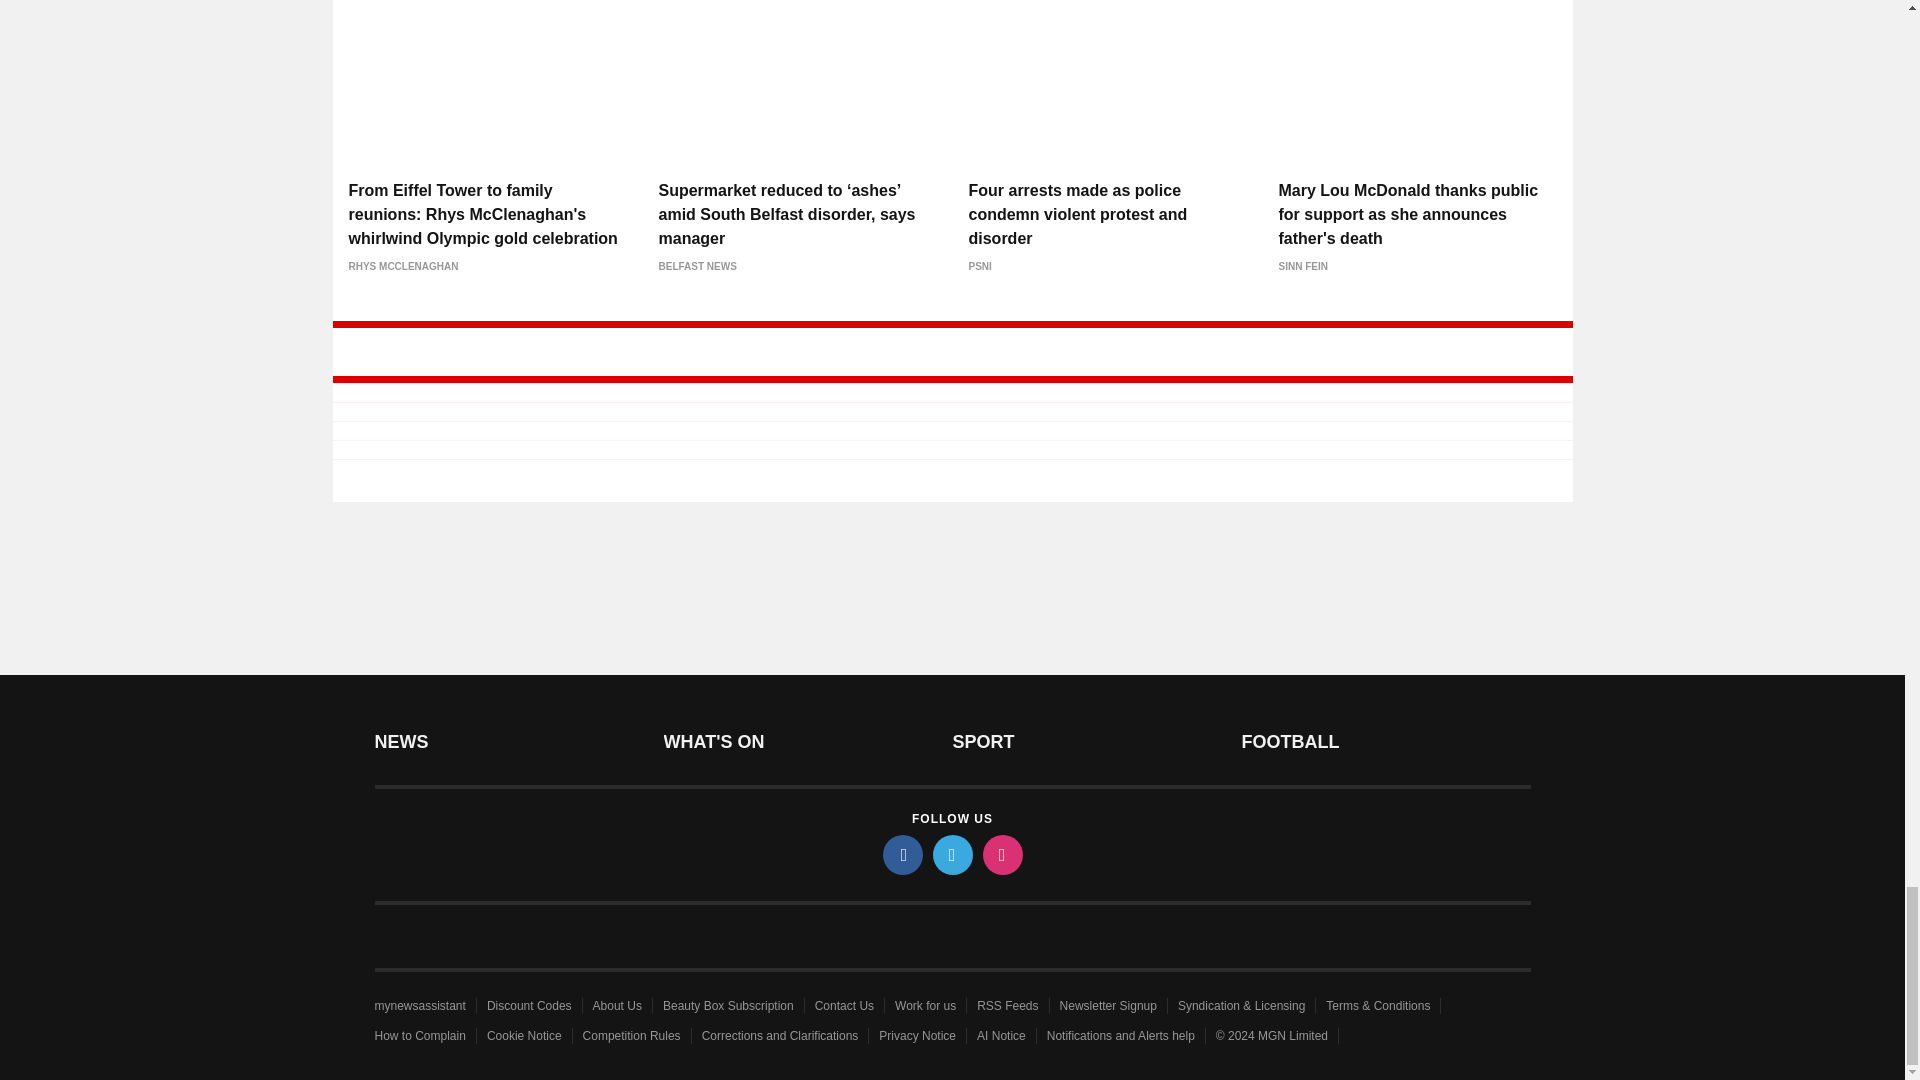 The width and height of the screenshot is (1920, 1080). Describe the element at coordinates (951, 854) in the screenshot. I see `twitter` at that location.